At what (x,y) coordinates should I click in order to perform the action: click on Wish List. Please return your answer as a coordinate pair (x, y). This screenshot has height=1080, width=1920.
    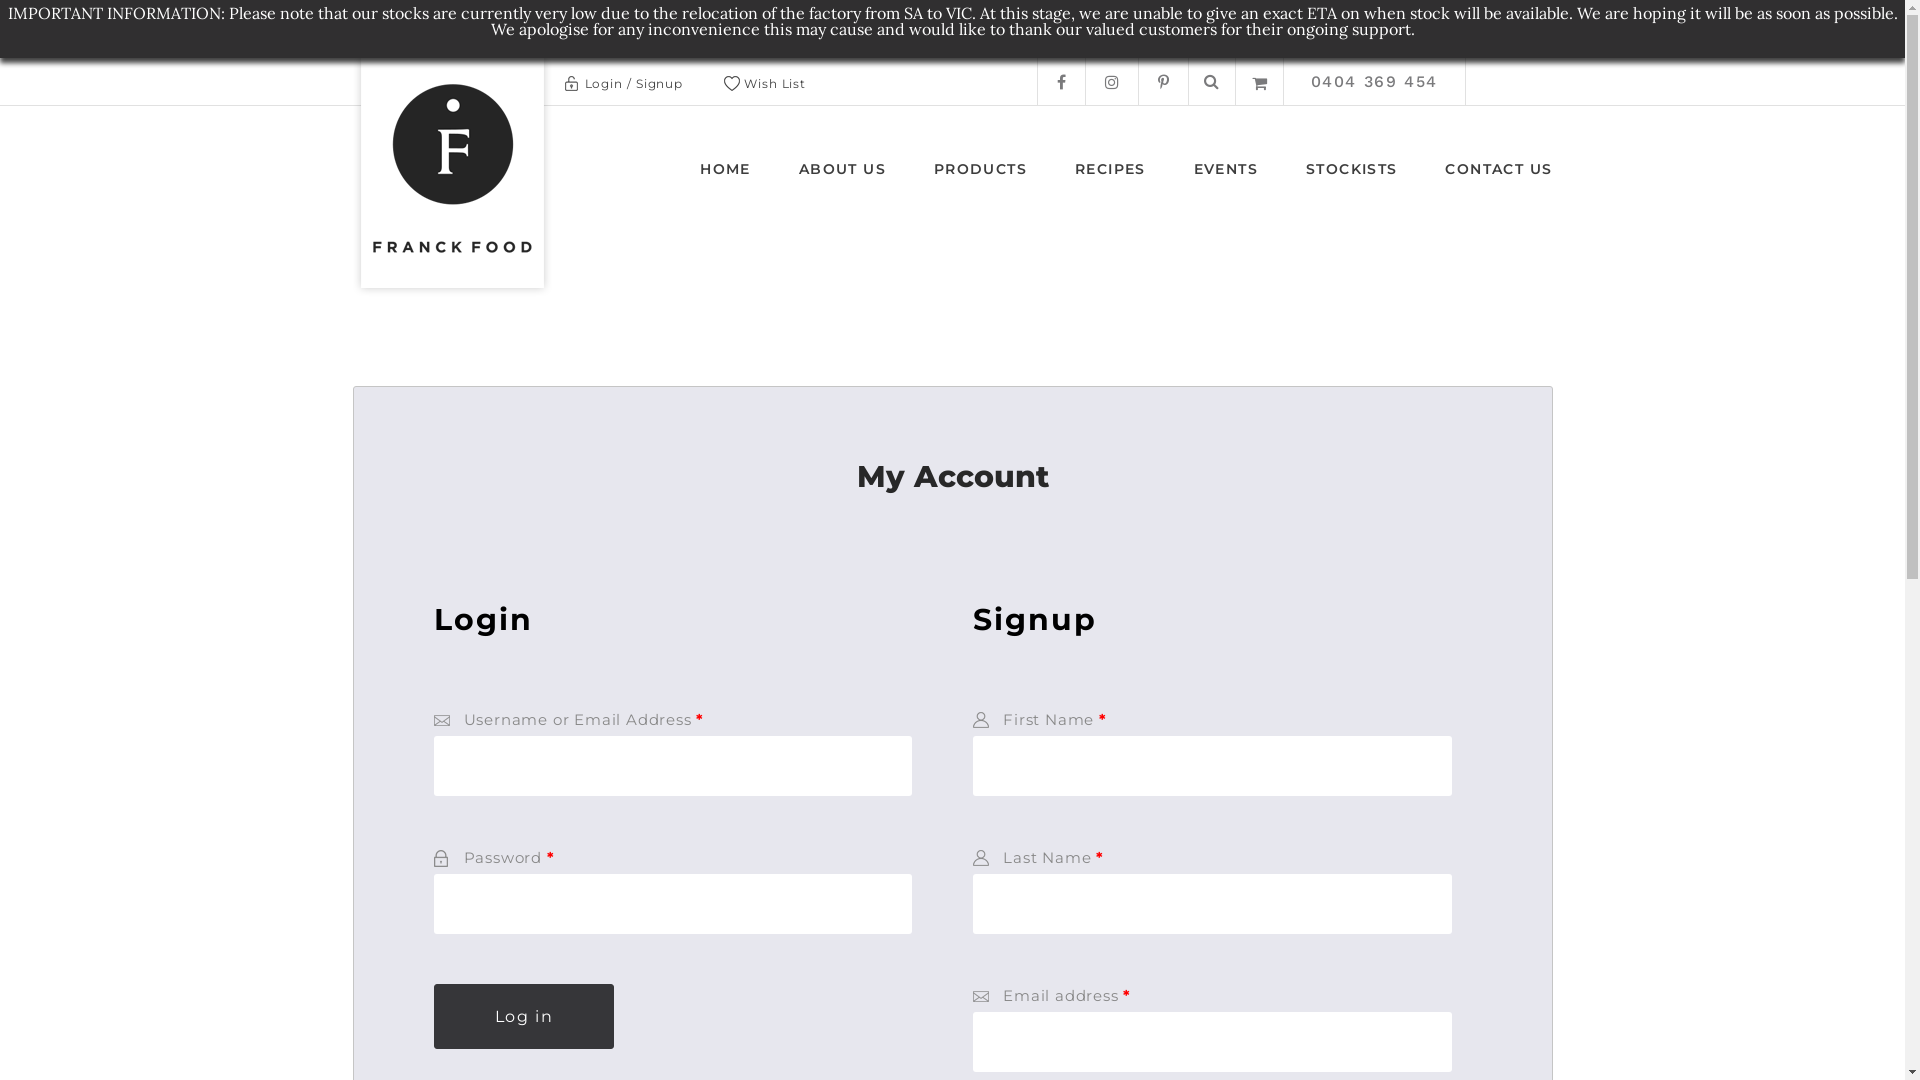
    Looking at the image, I should click on (775, 84).